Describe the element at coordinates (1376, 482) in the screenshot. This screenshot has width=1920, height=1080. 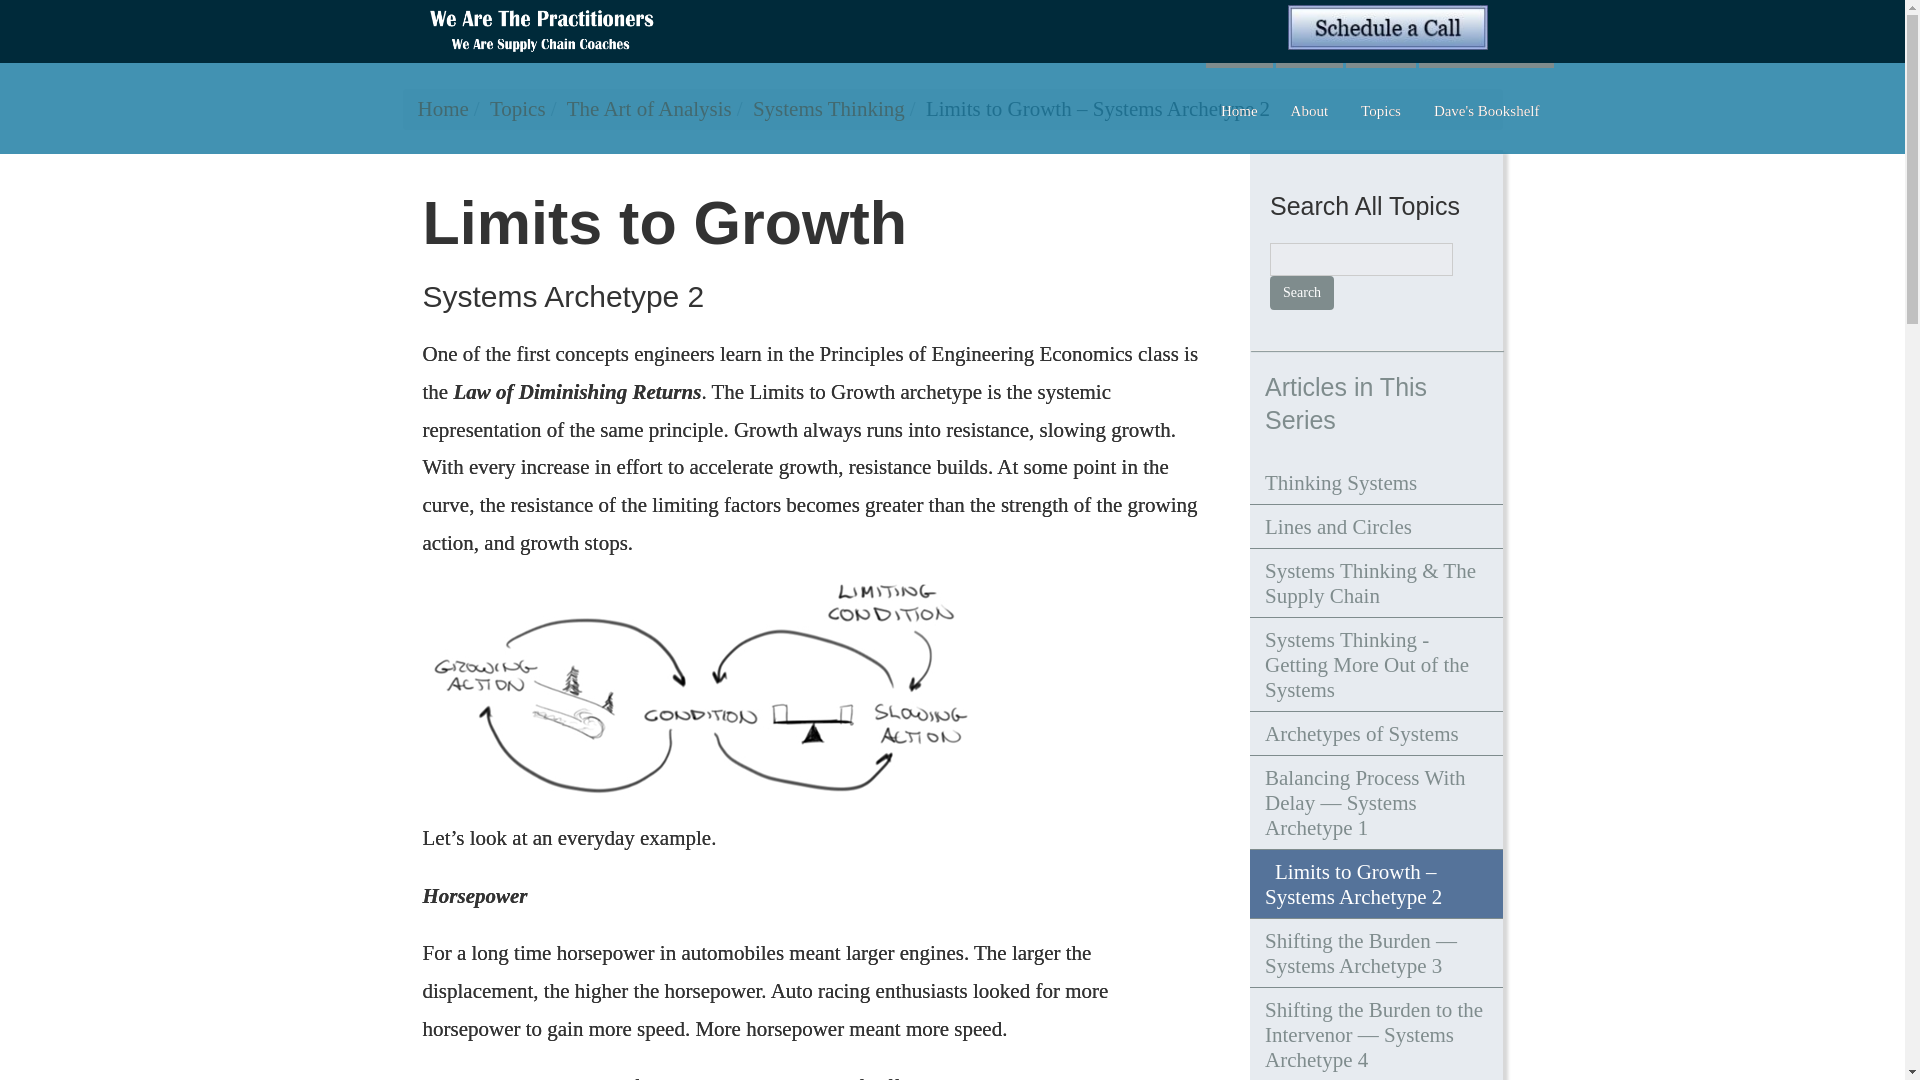
I see `Thinking Systems` at that location.